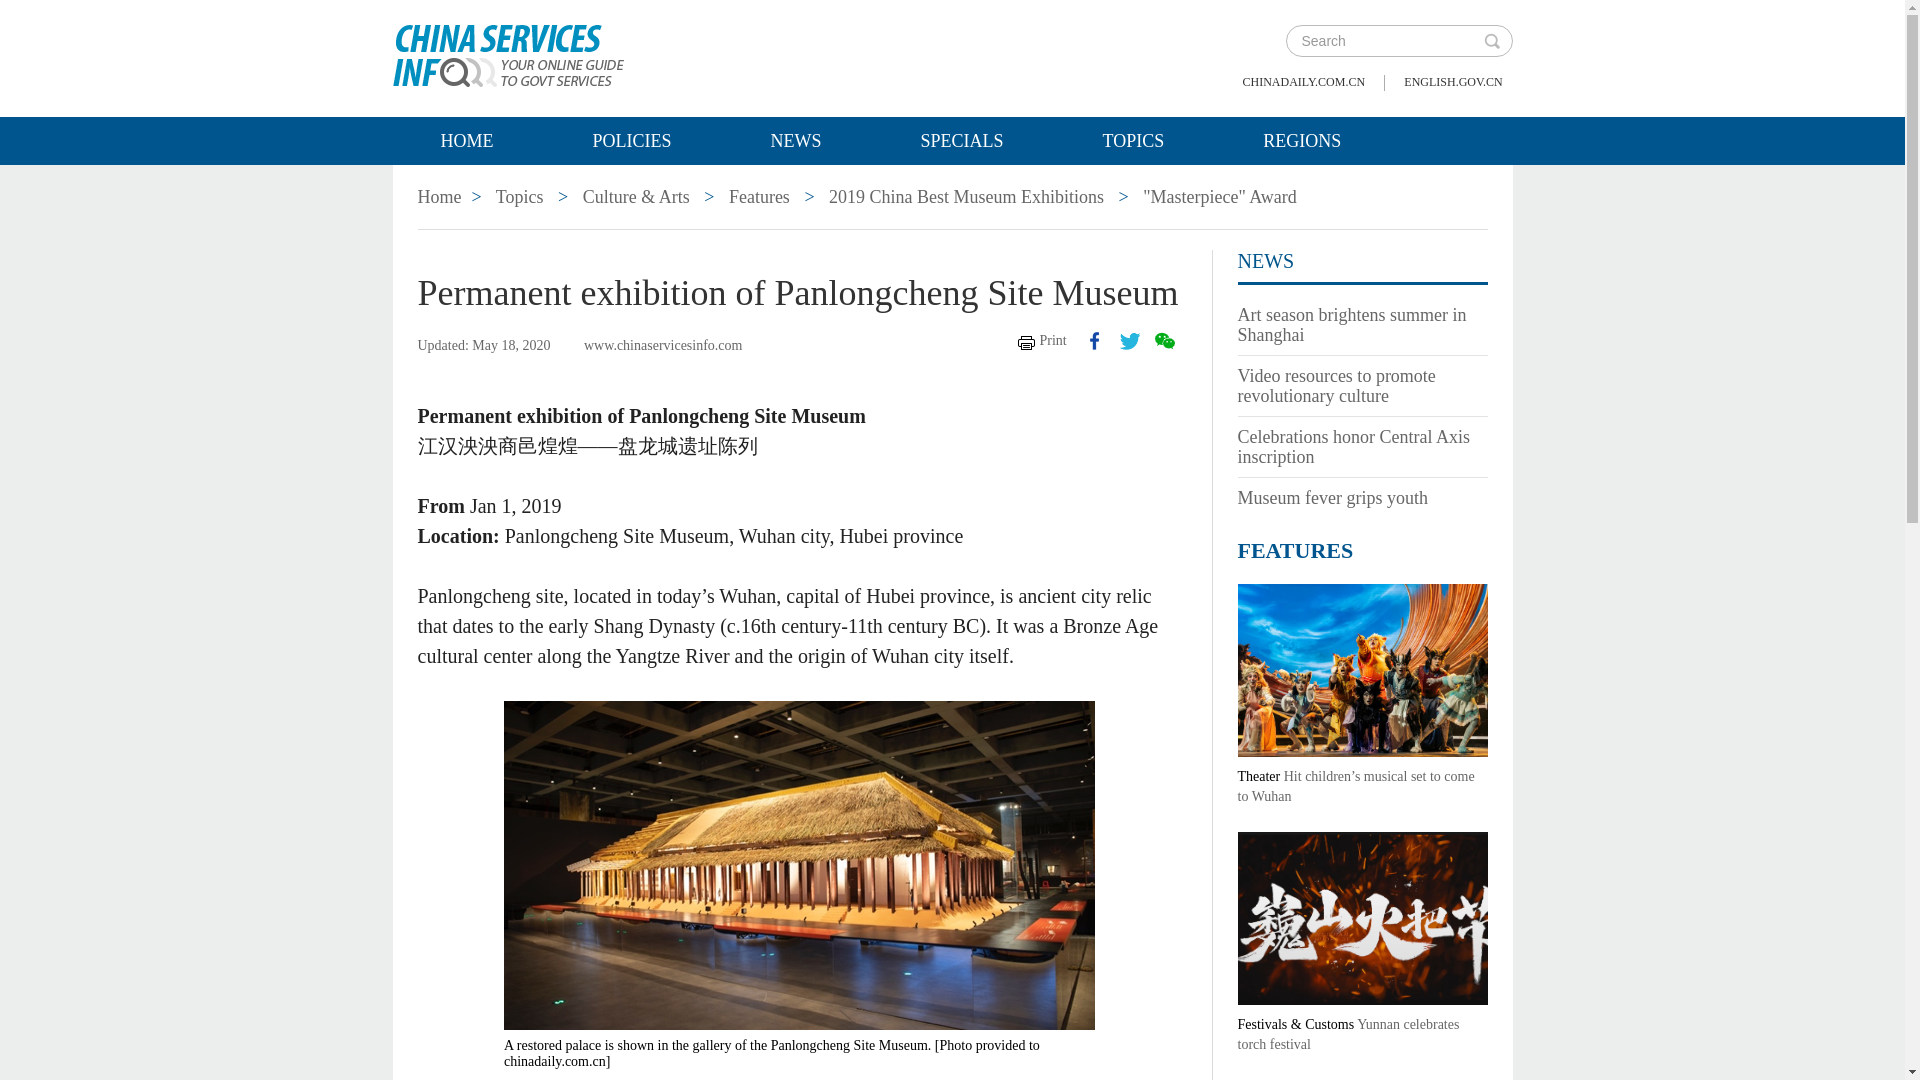  I want to click on Topics, so click(1134, 140).